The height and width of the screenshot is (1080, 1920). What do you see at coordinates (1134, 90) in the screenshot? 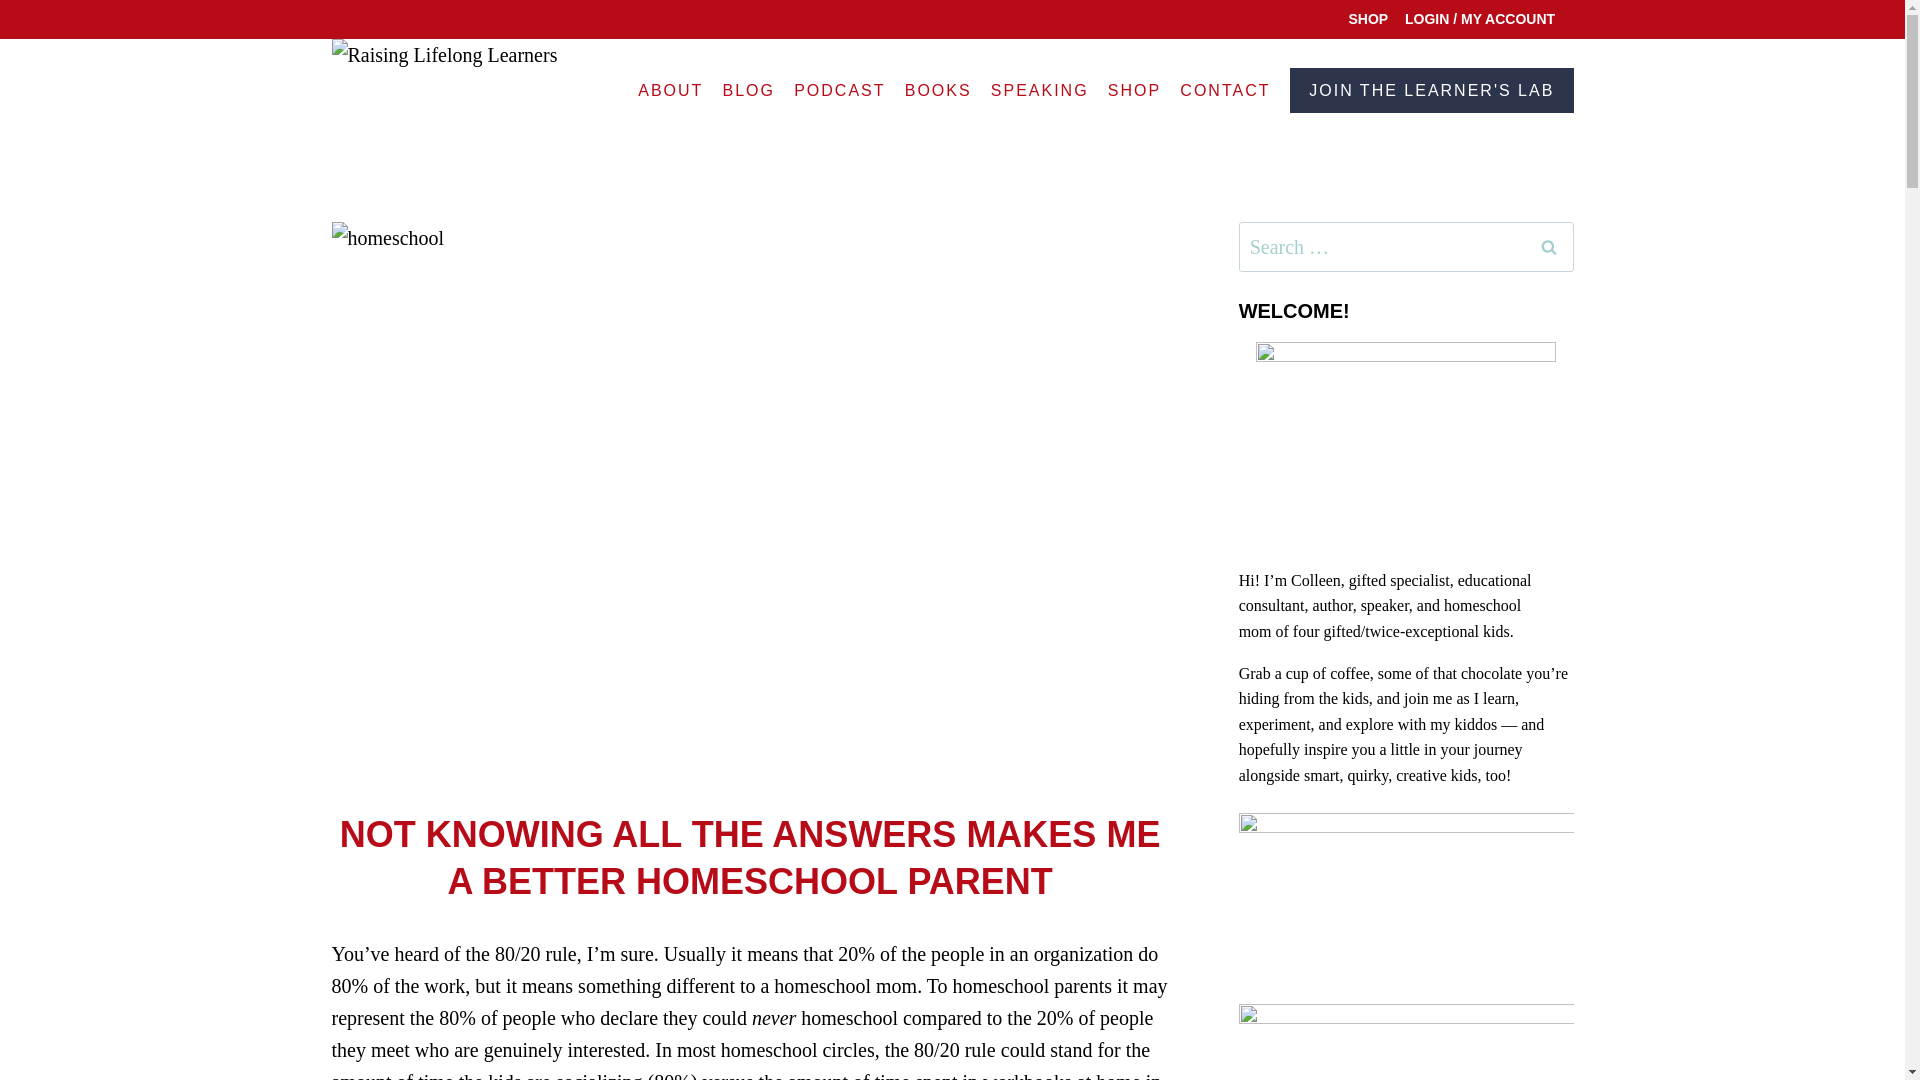
I see `SHOP` at bounding box center [1134, 90].